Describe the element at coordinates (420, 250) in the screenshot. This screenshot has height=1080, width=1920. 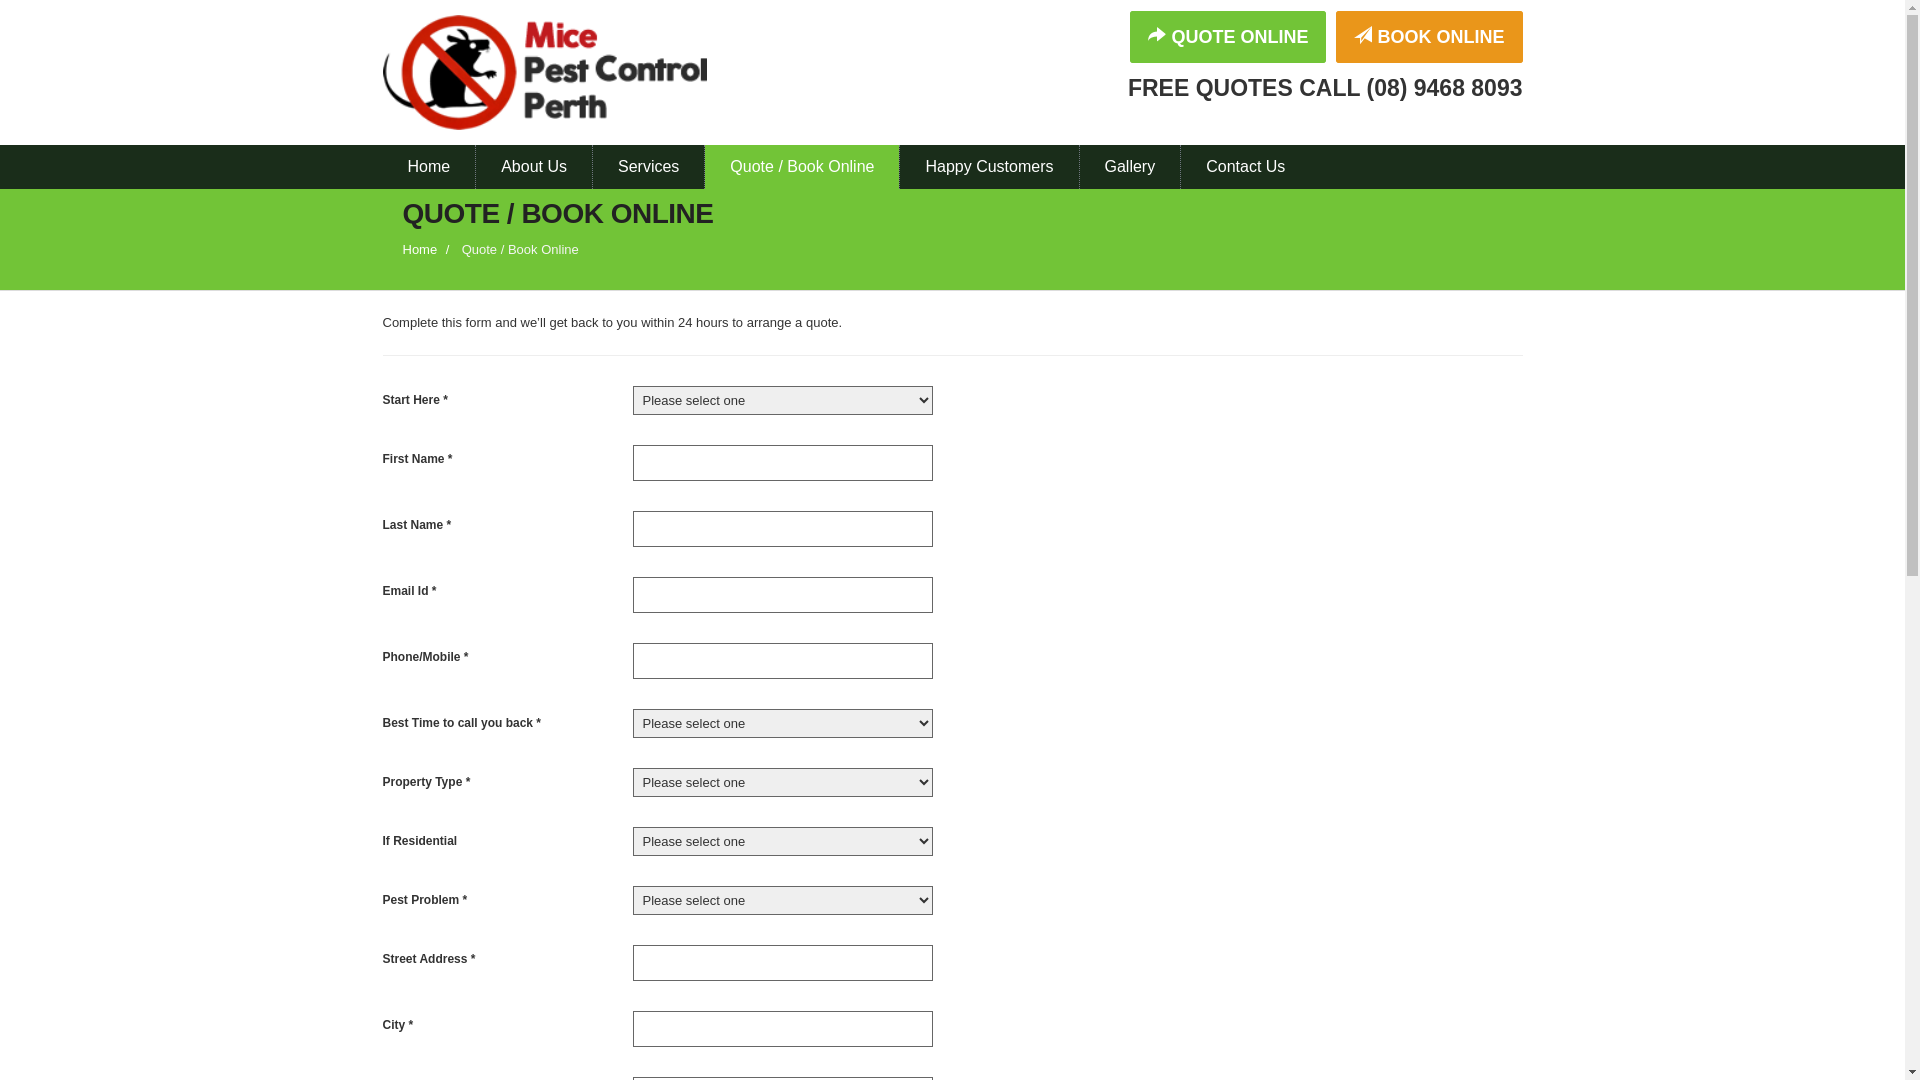
I see `Home` at that location.